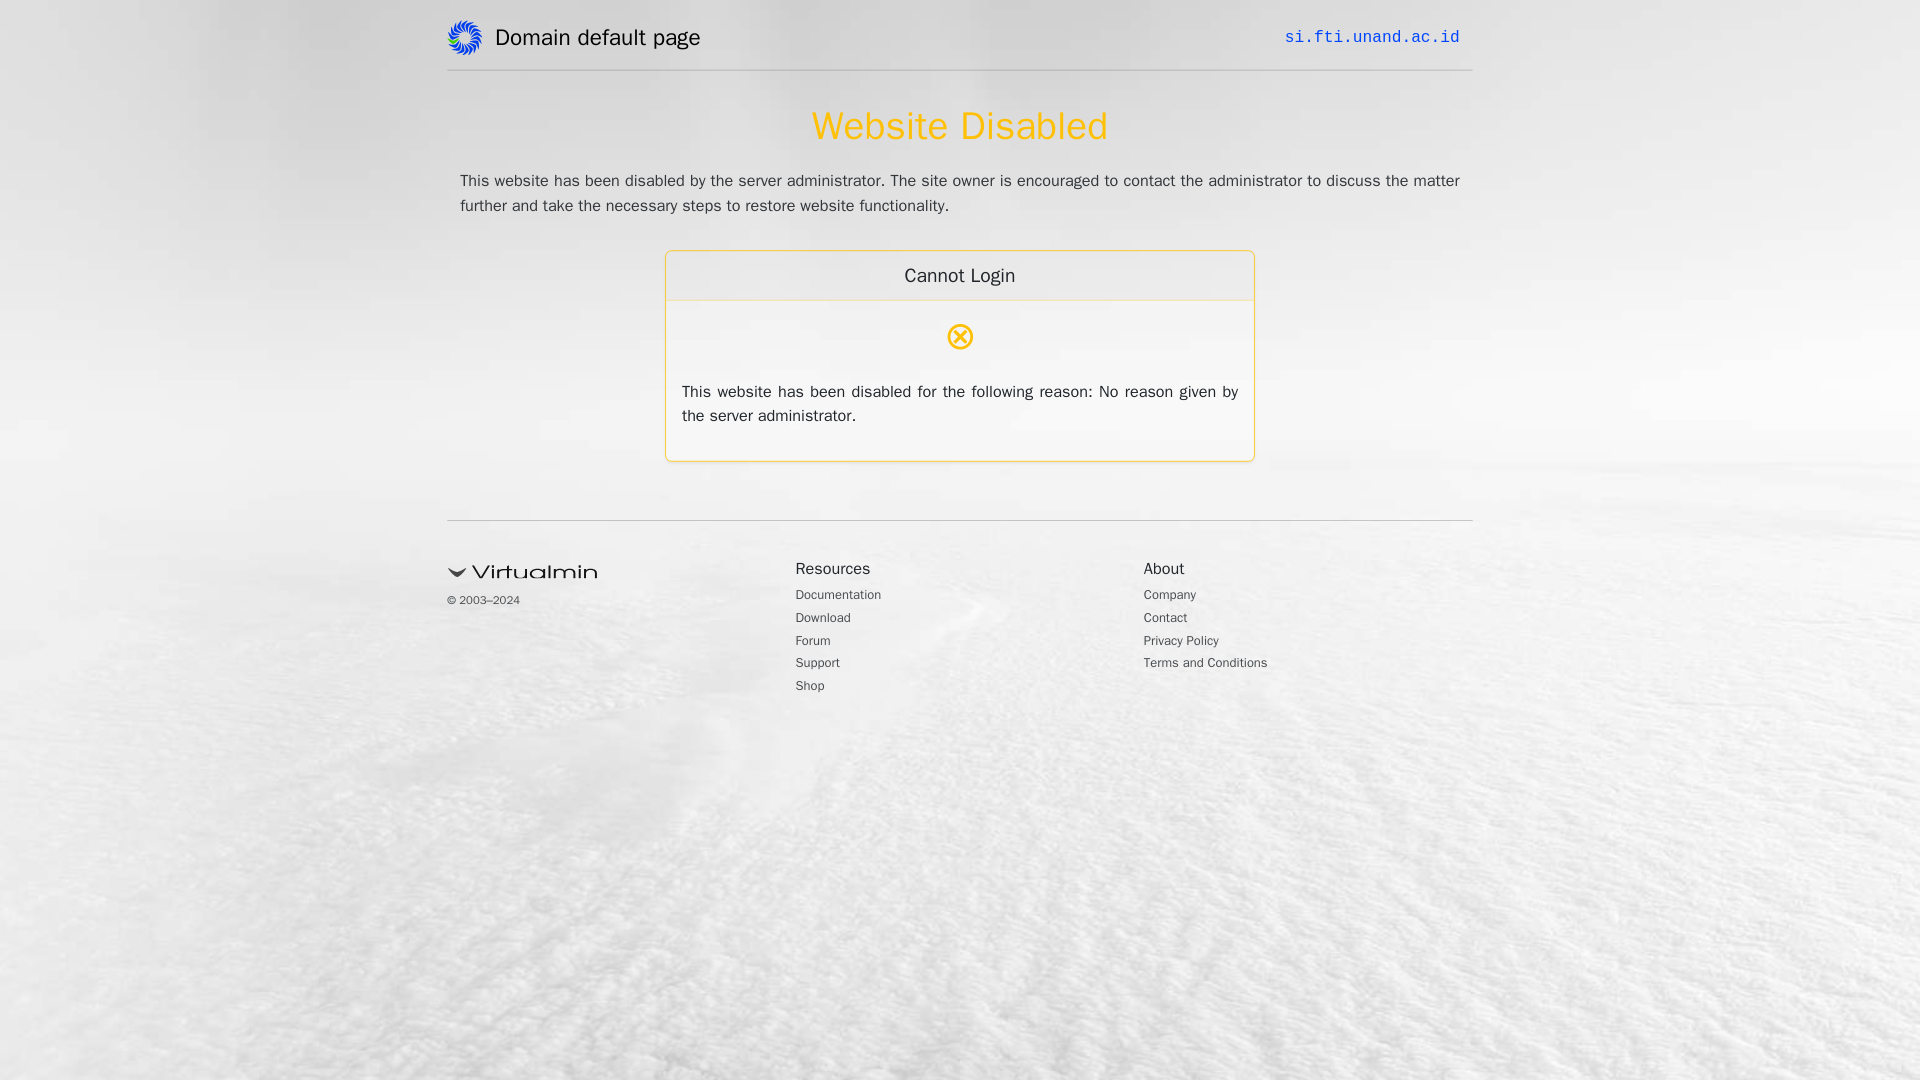 This screenshot has width=1920, height=1080. What do you see at coordinates (818, 642) in the screenshot?
I see `Forum` at bounding box center [818, 642].